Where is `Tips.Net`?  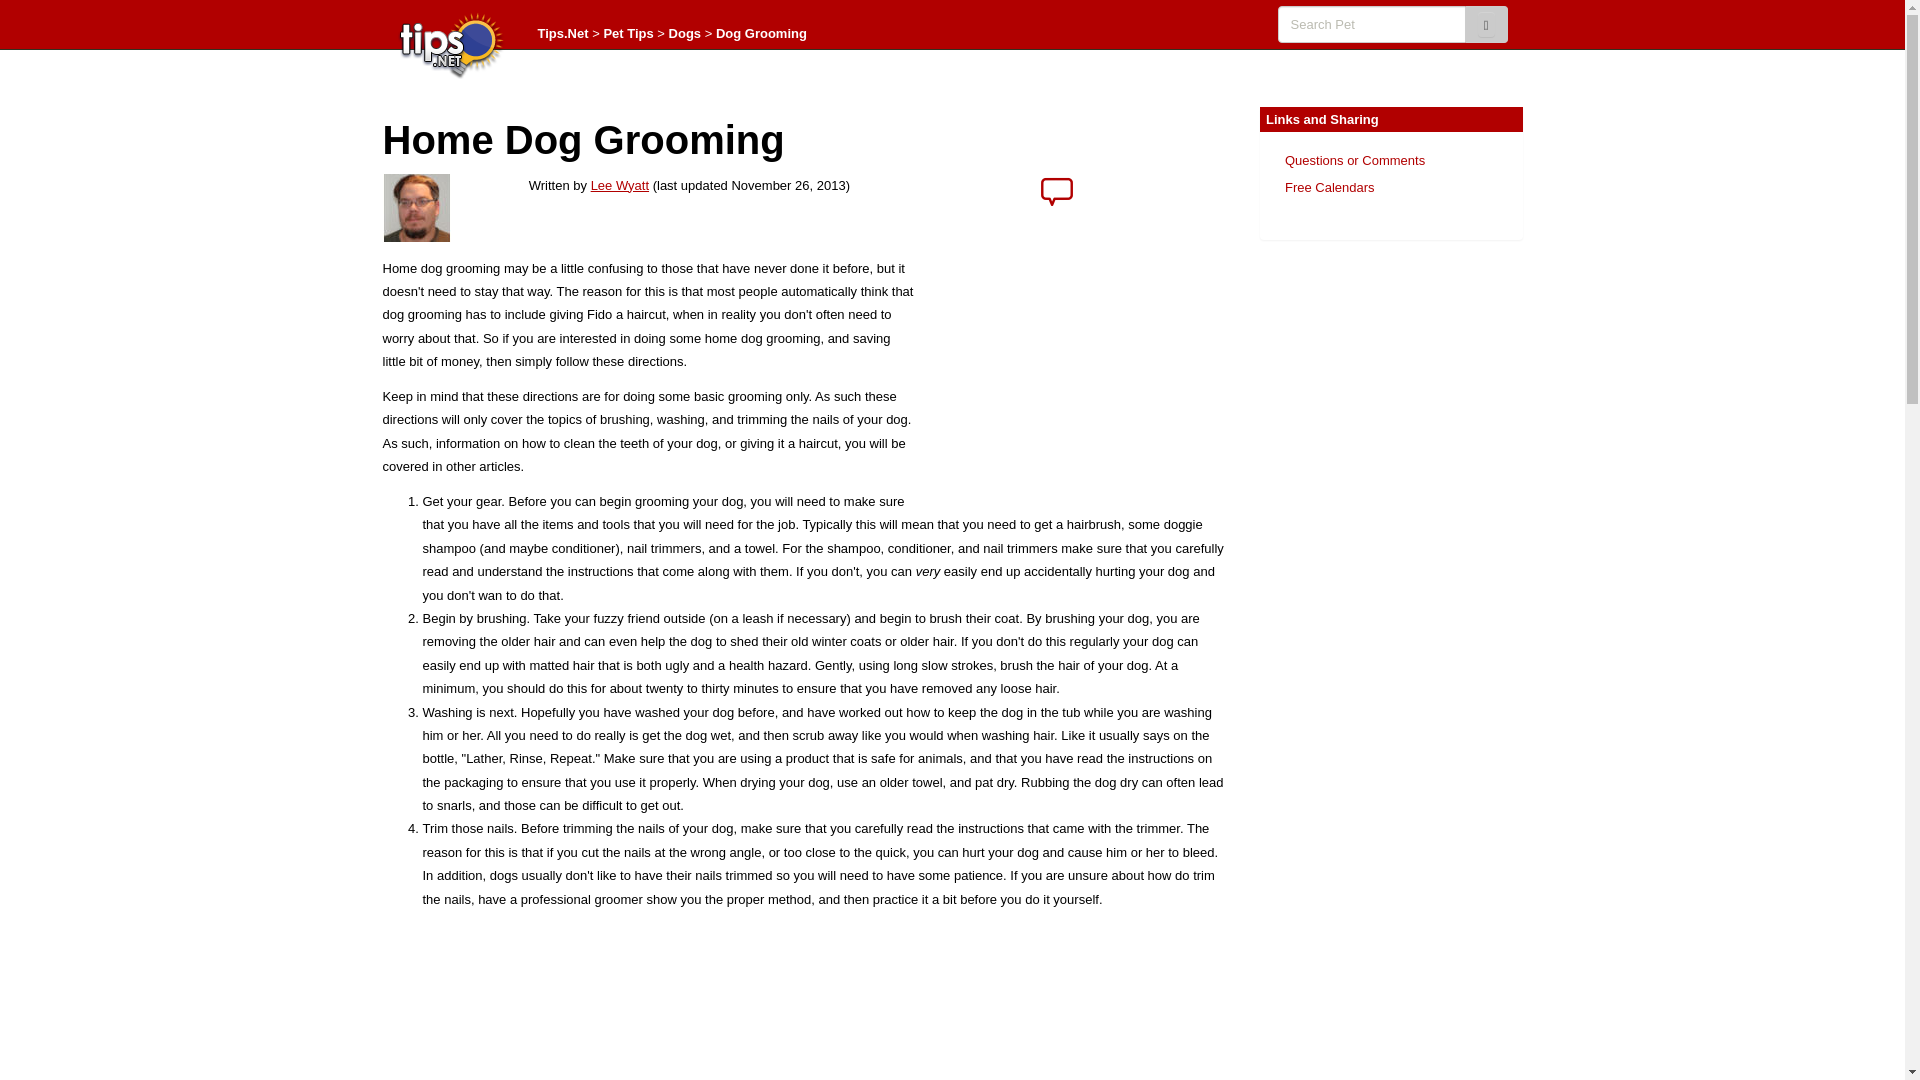 Tips.Net is located at coordinates (563, 33).